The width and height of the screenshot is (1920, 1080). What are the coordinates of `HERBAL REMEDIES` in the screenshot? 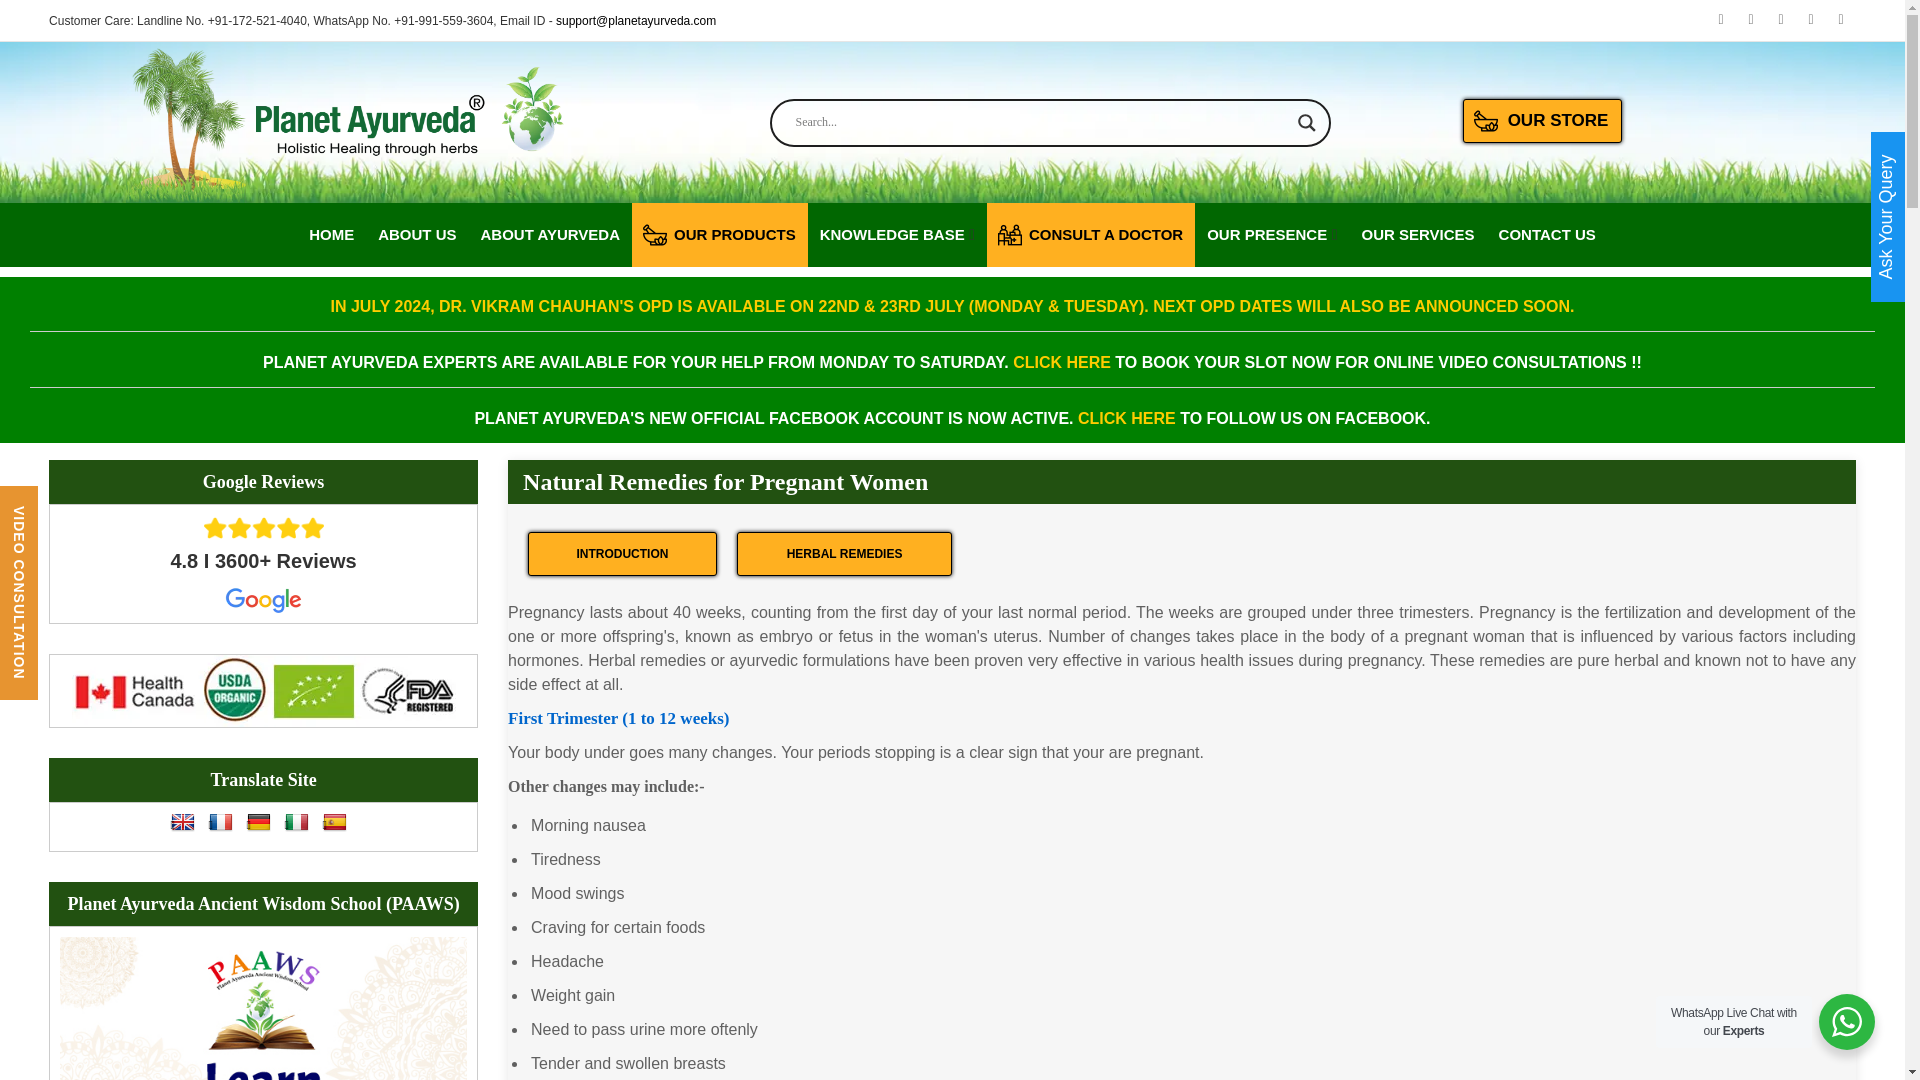 It's located at (844, 554).